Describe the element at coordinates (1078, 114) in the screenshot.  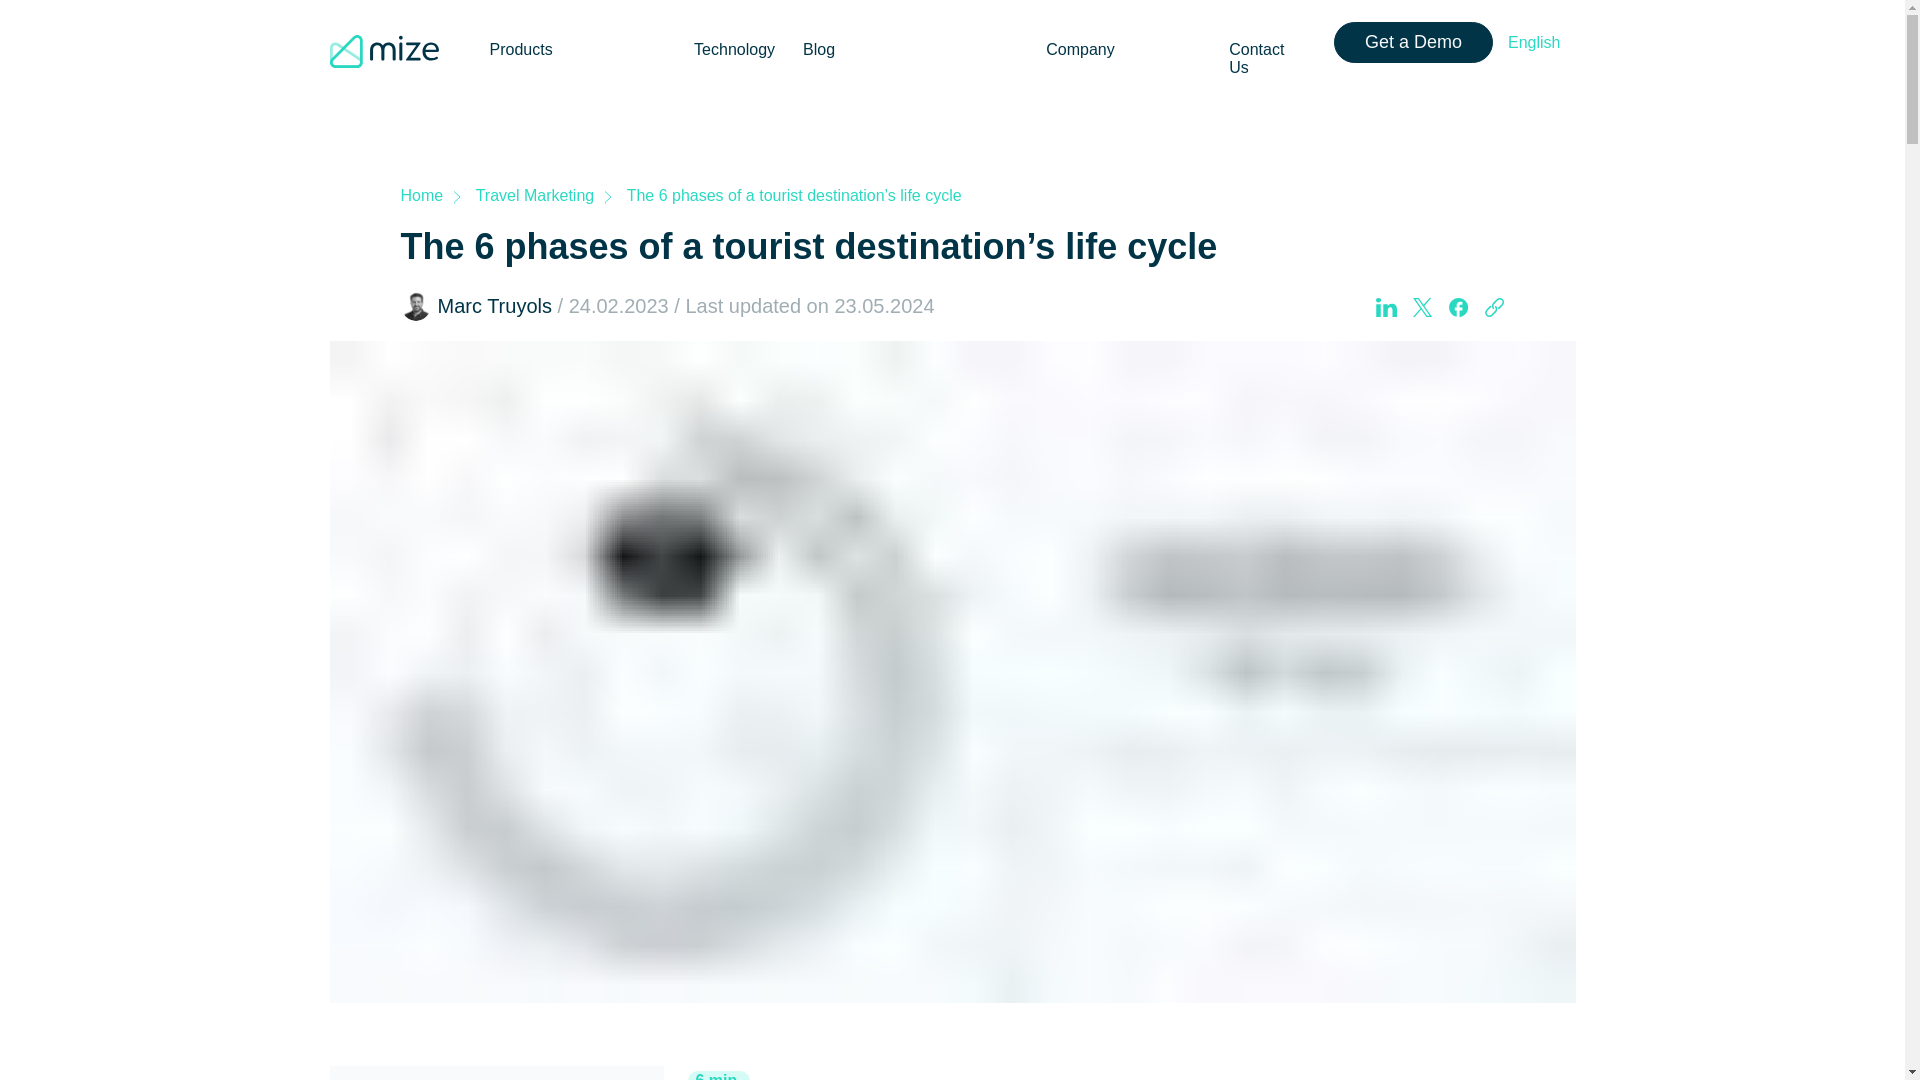
I see `About Us` at that location.